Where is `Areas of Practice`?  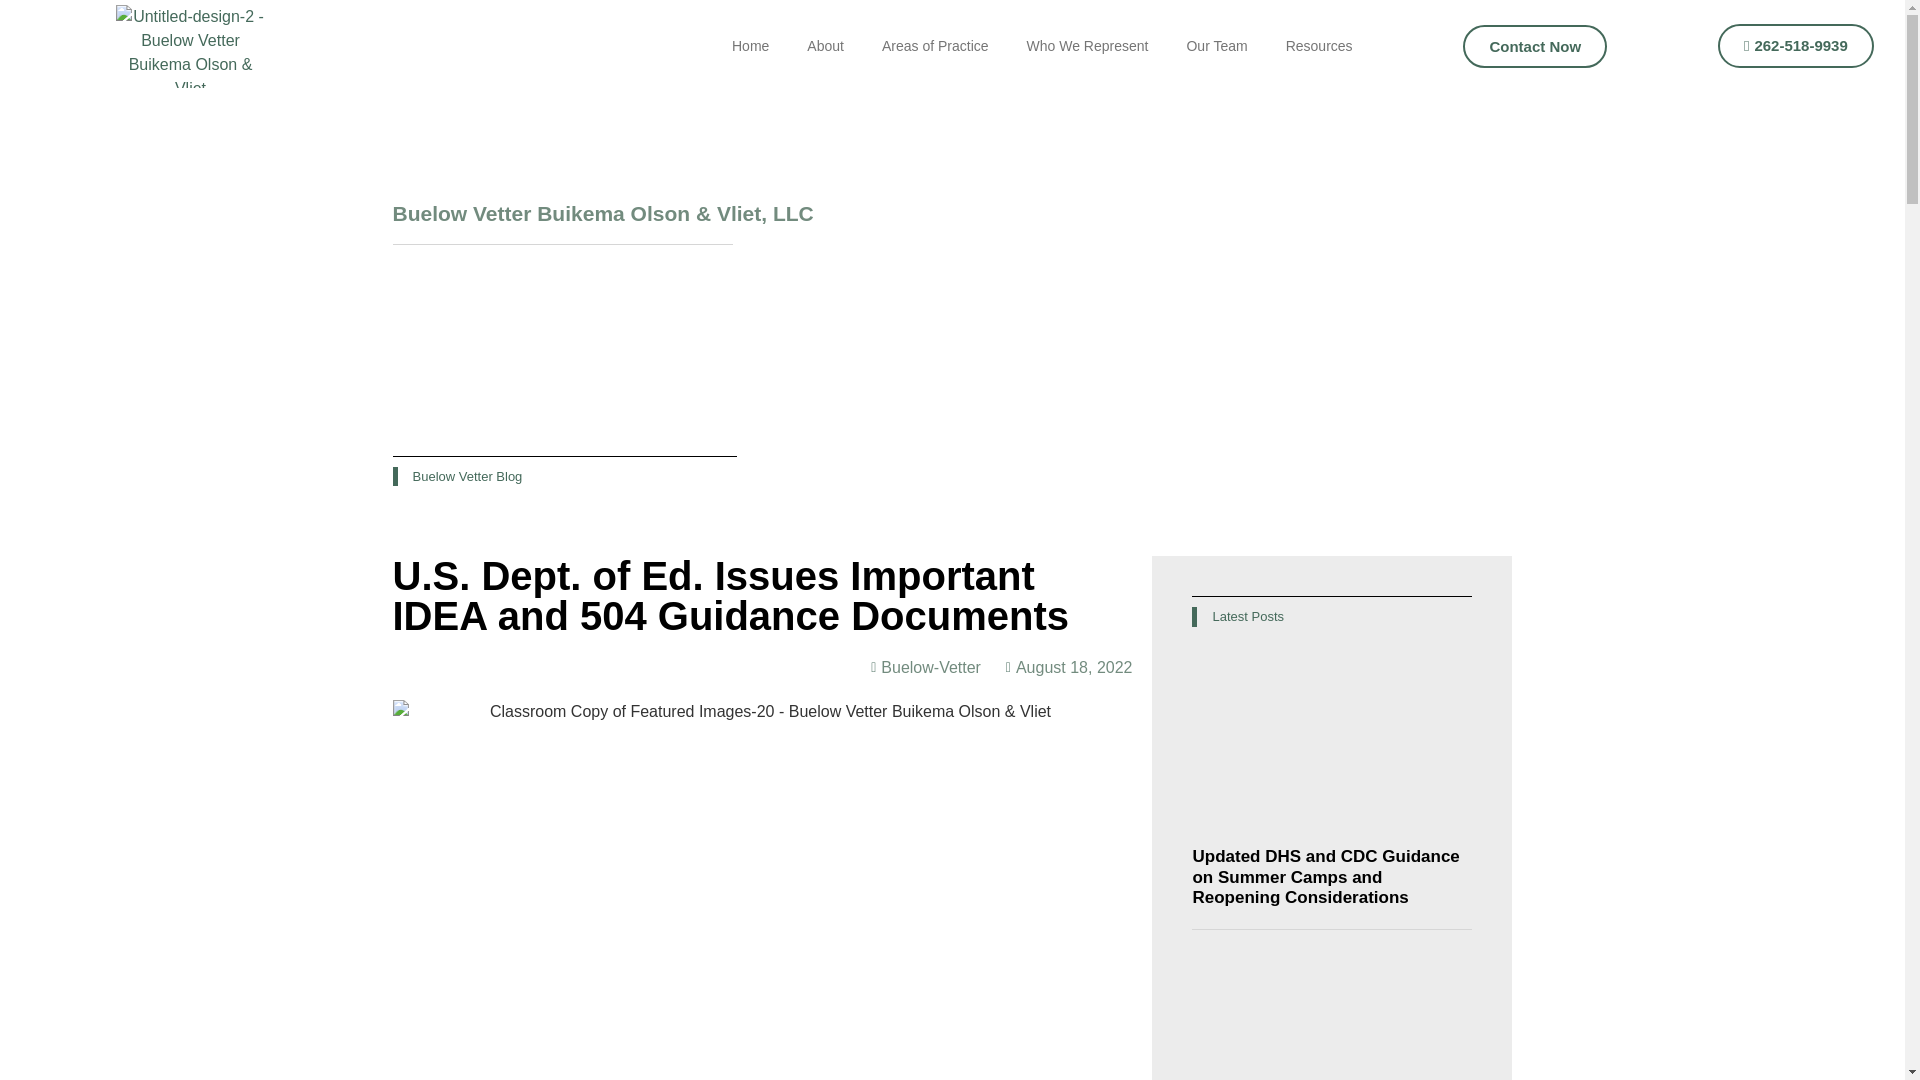 Areas of Practice is located at coordinates (935, 46).